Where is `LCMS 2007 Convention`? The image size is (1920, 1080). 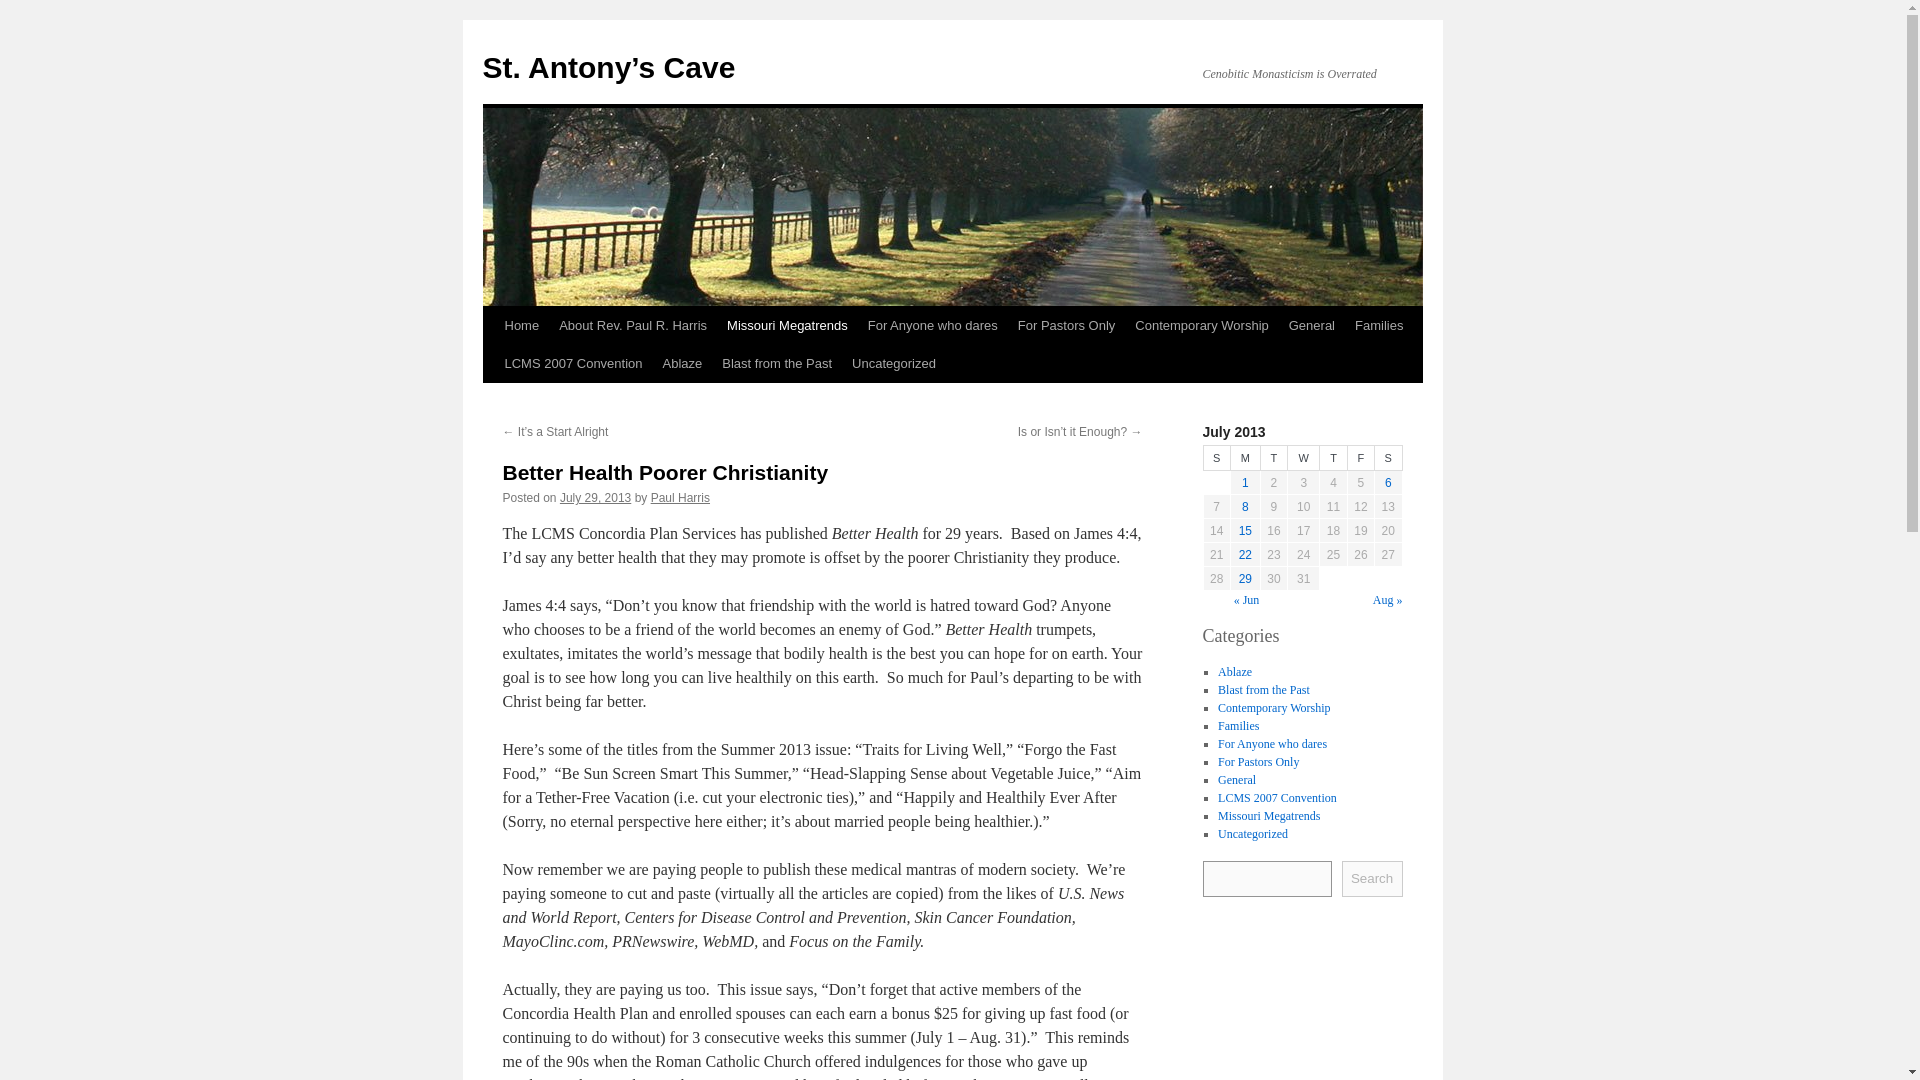 LCMS 2007 Convention is located at coordinates (572, 364).